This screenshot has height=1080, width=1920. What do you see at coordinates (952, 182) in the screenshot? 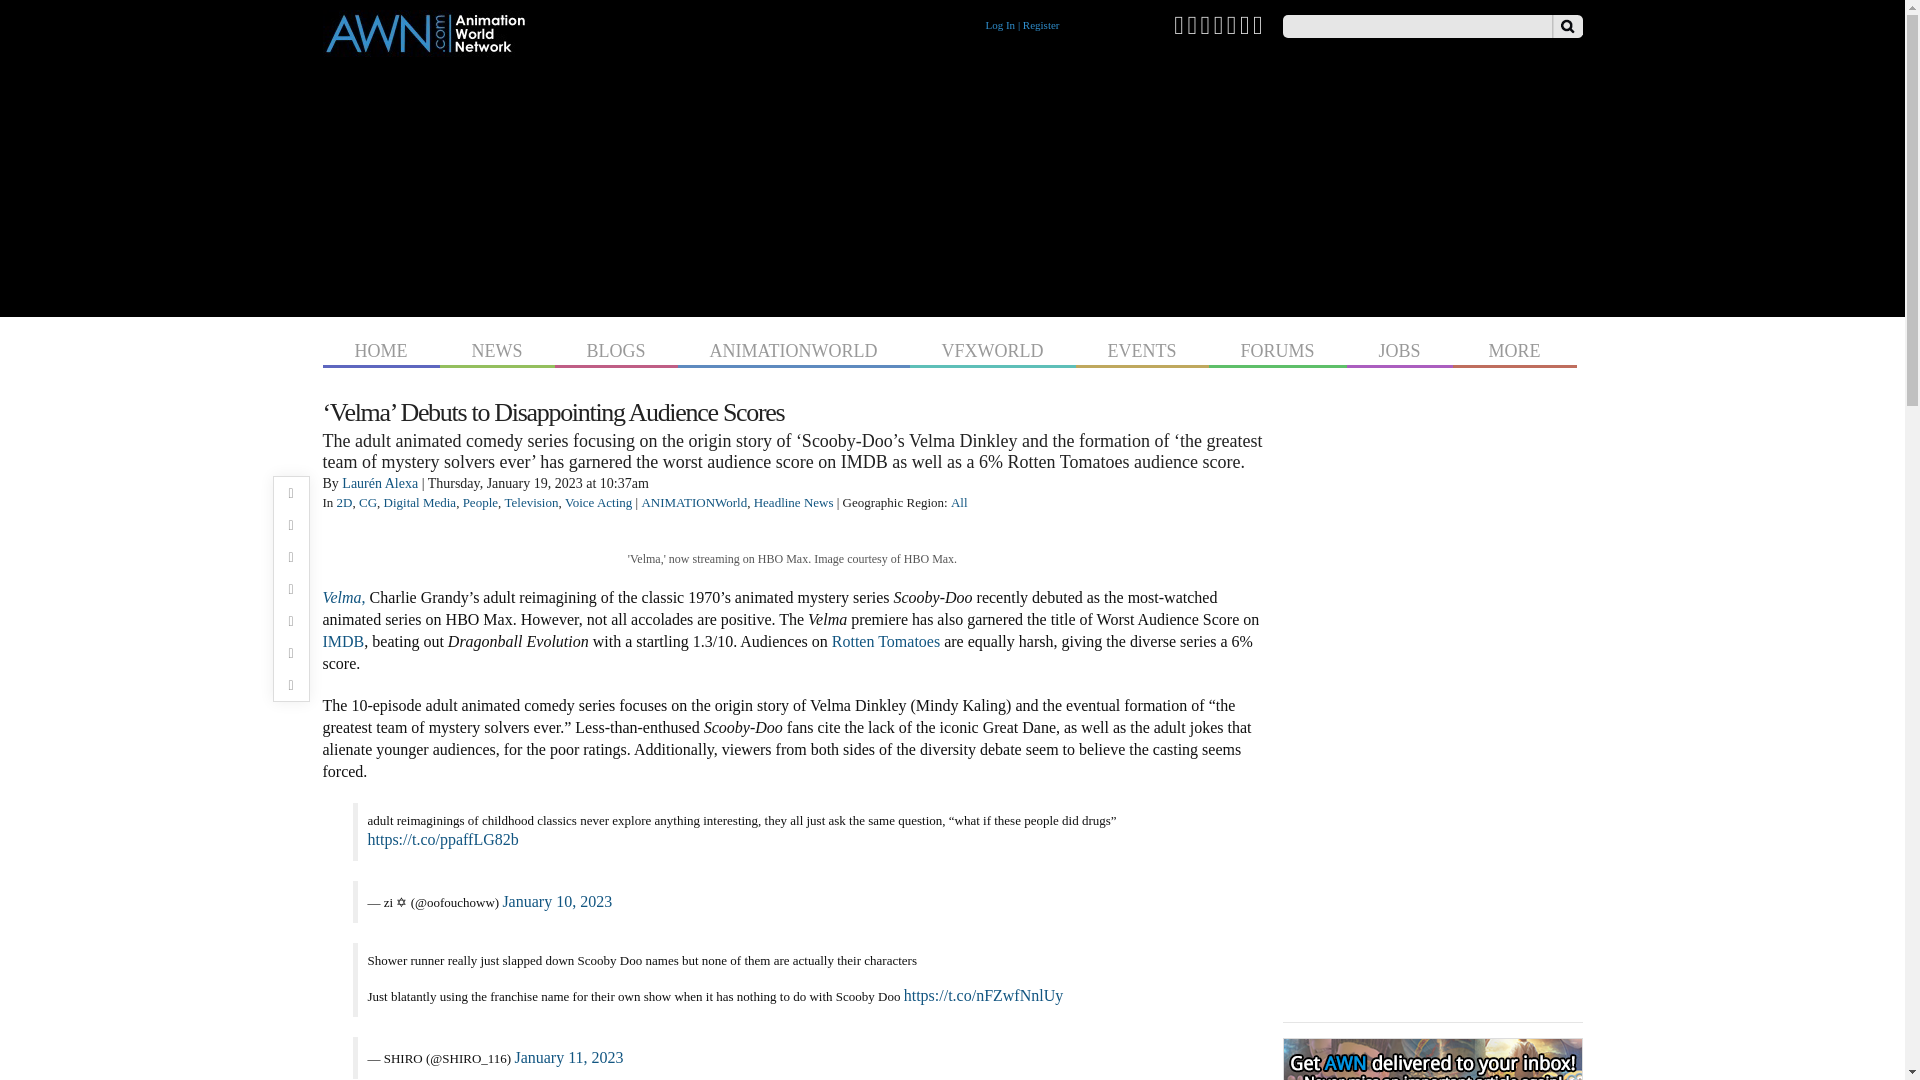
I see `3rd party ad content` at bounding box center [952, 182].